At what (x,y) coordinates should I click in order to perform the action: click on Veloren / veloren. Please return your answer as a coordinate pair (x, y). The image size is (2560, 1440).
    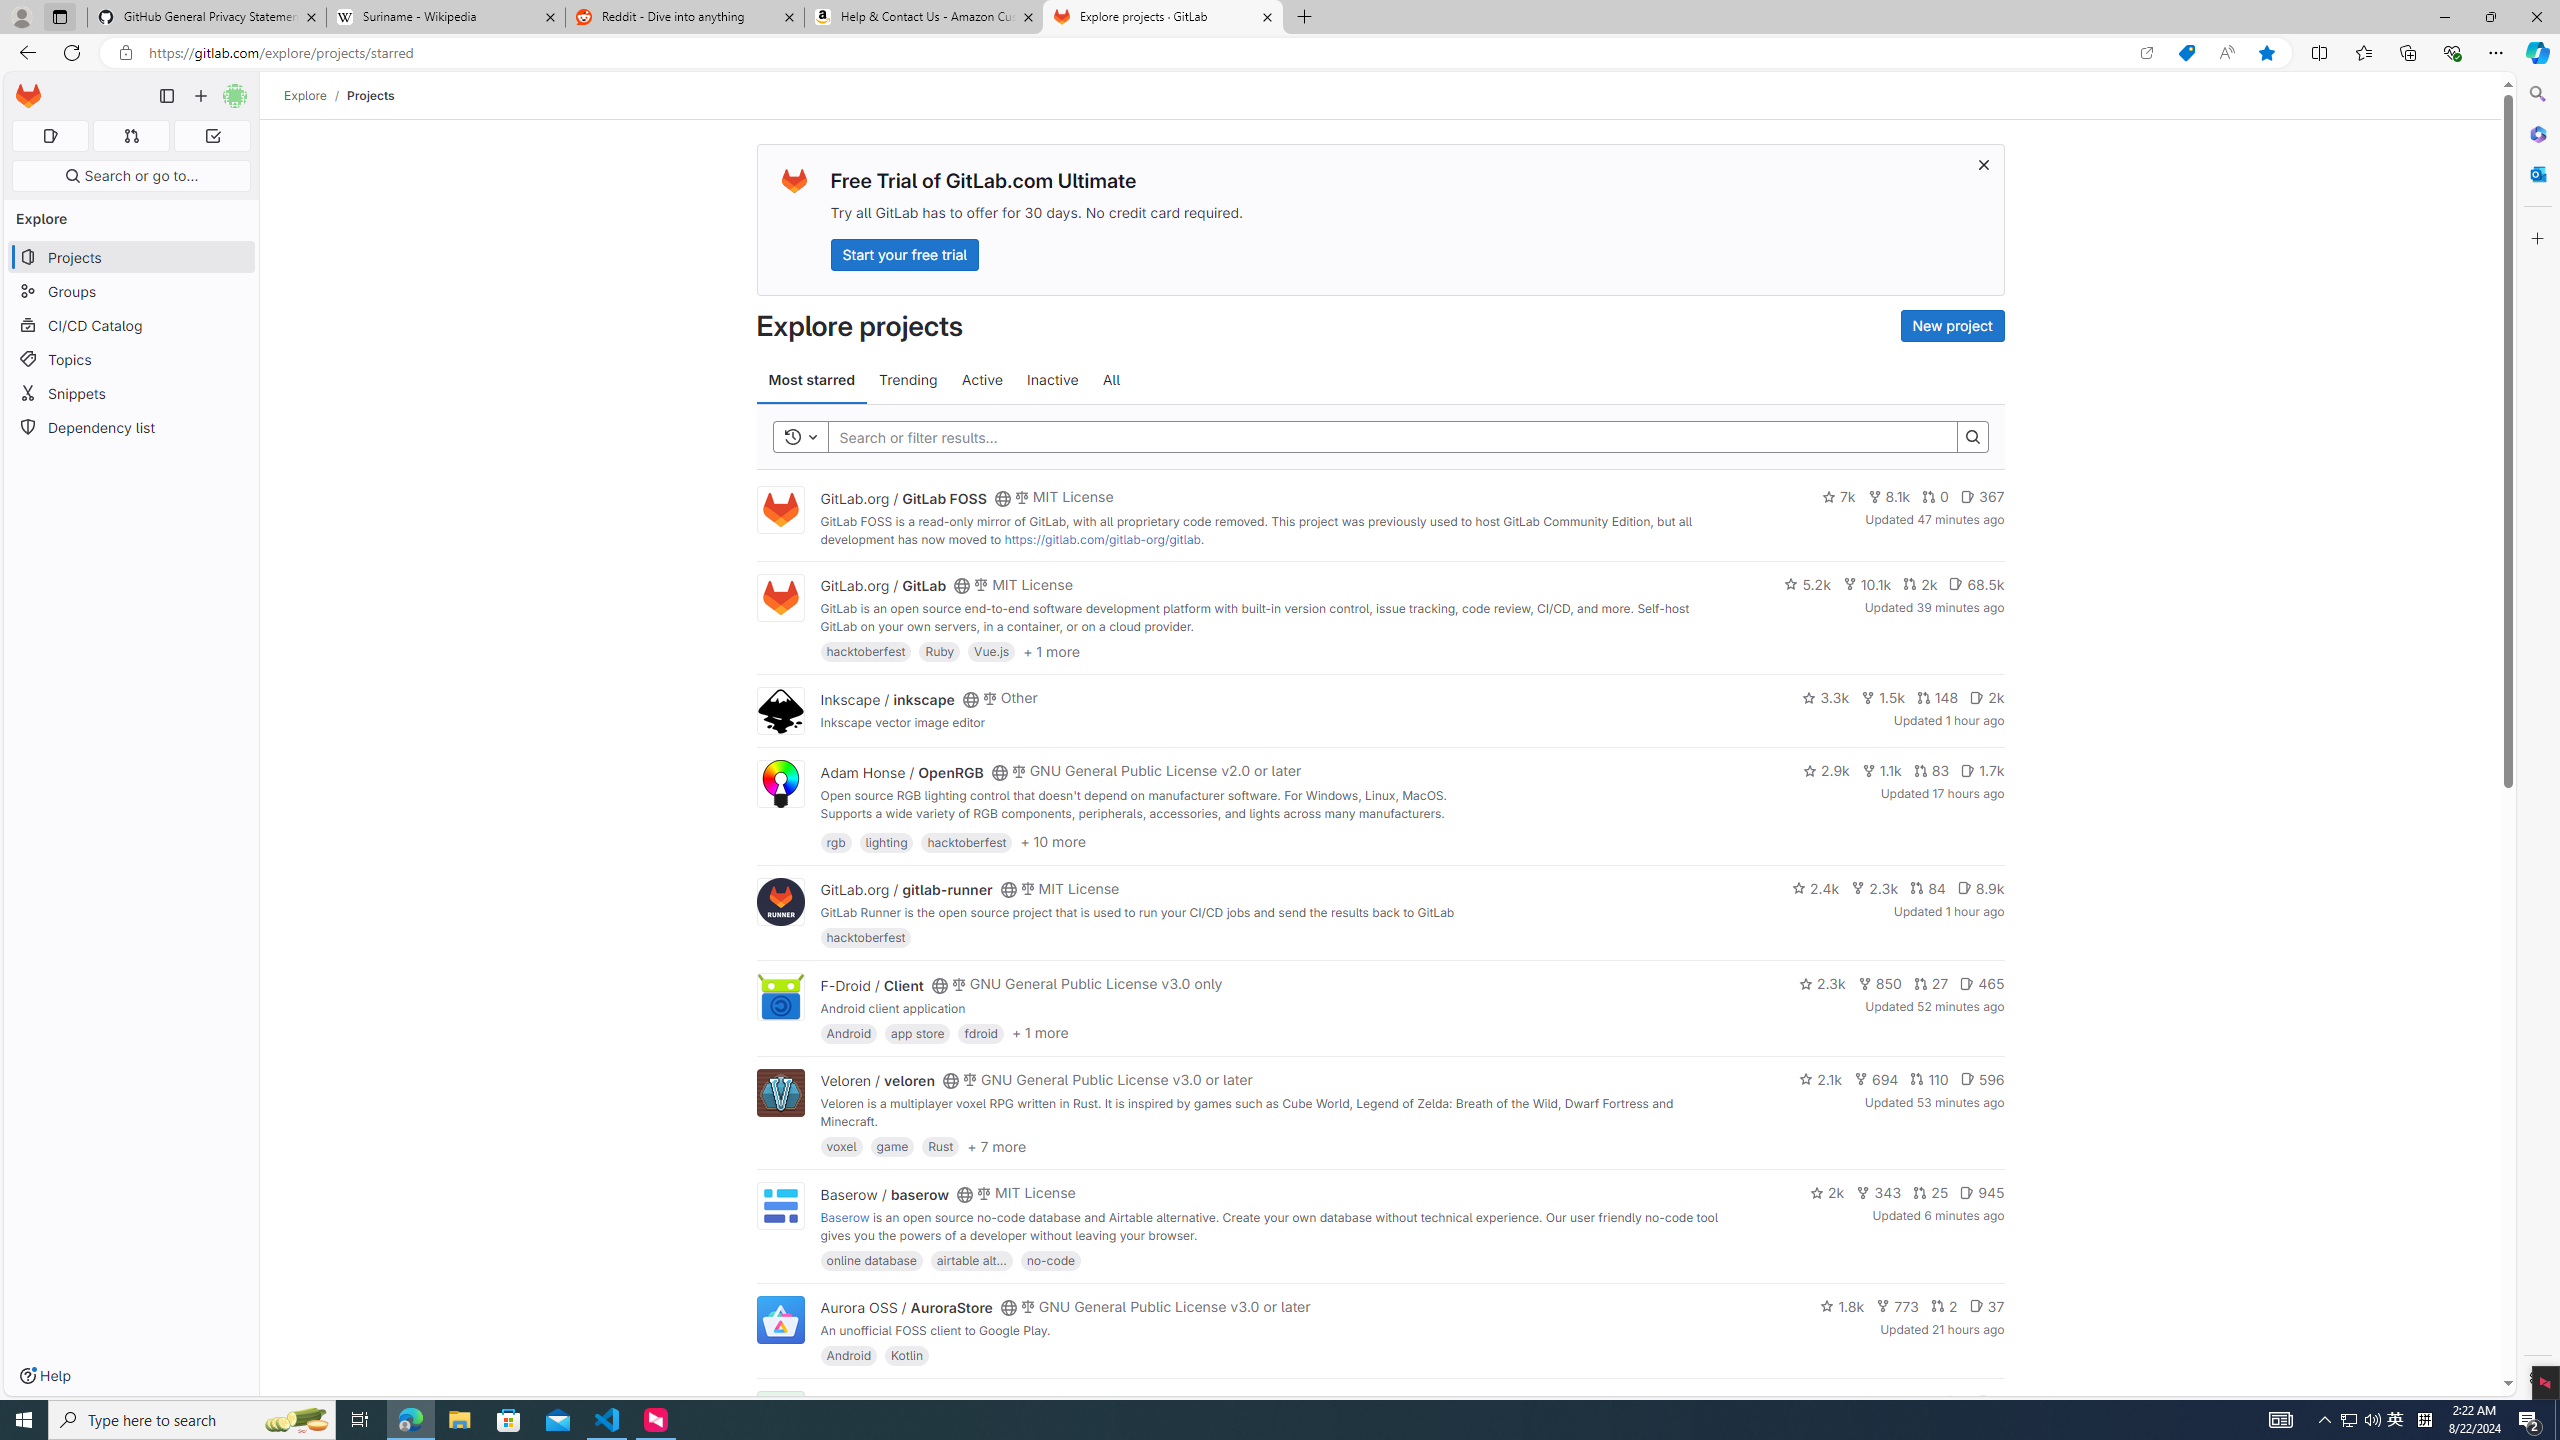
    Looking at the image, I should click on (878, 1080).